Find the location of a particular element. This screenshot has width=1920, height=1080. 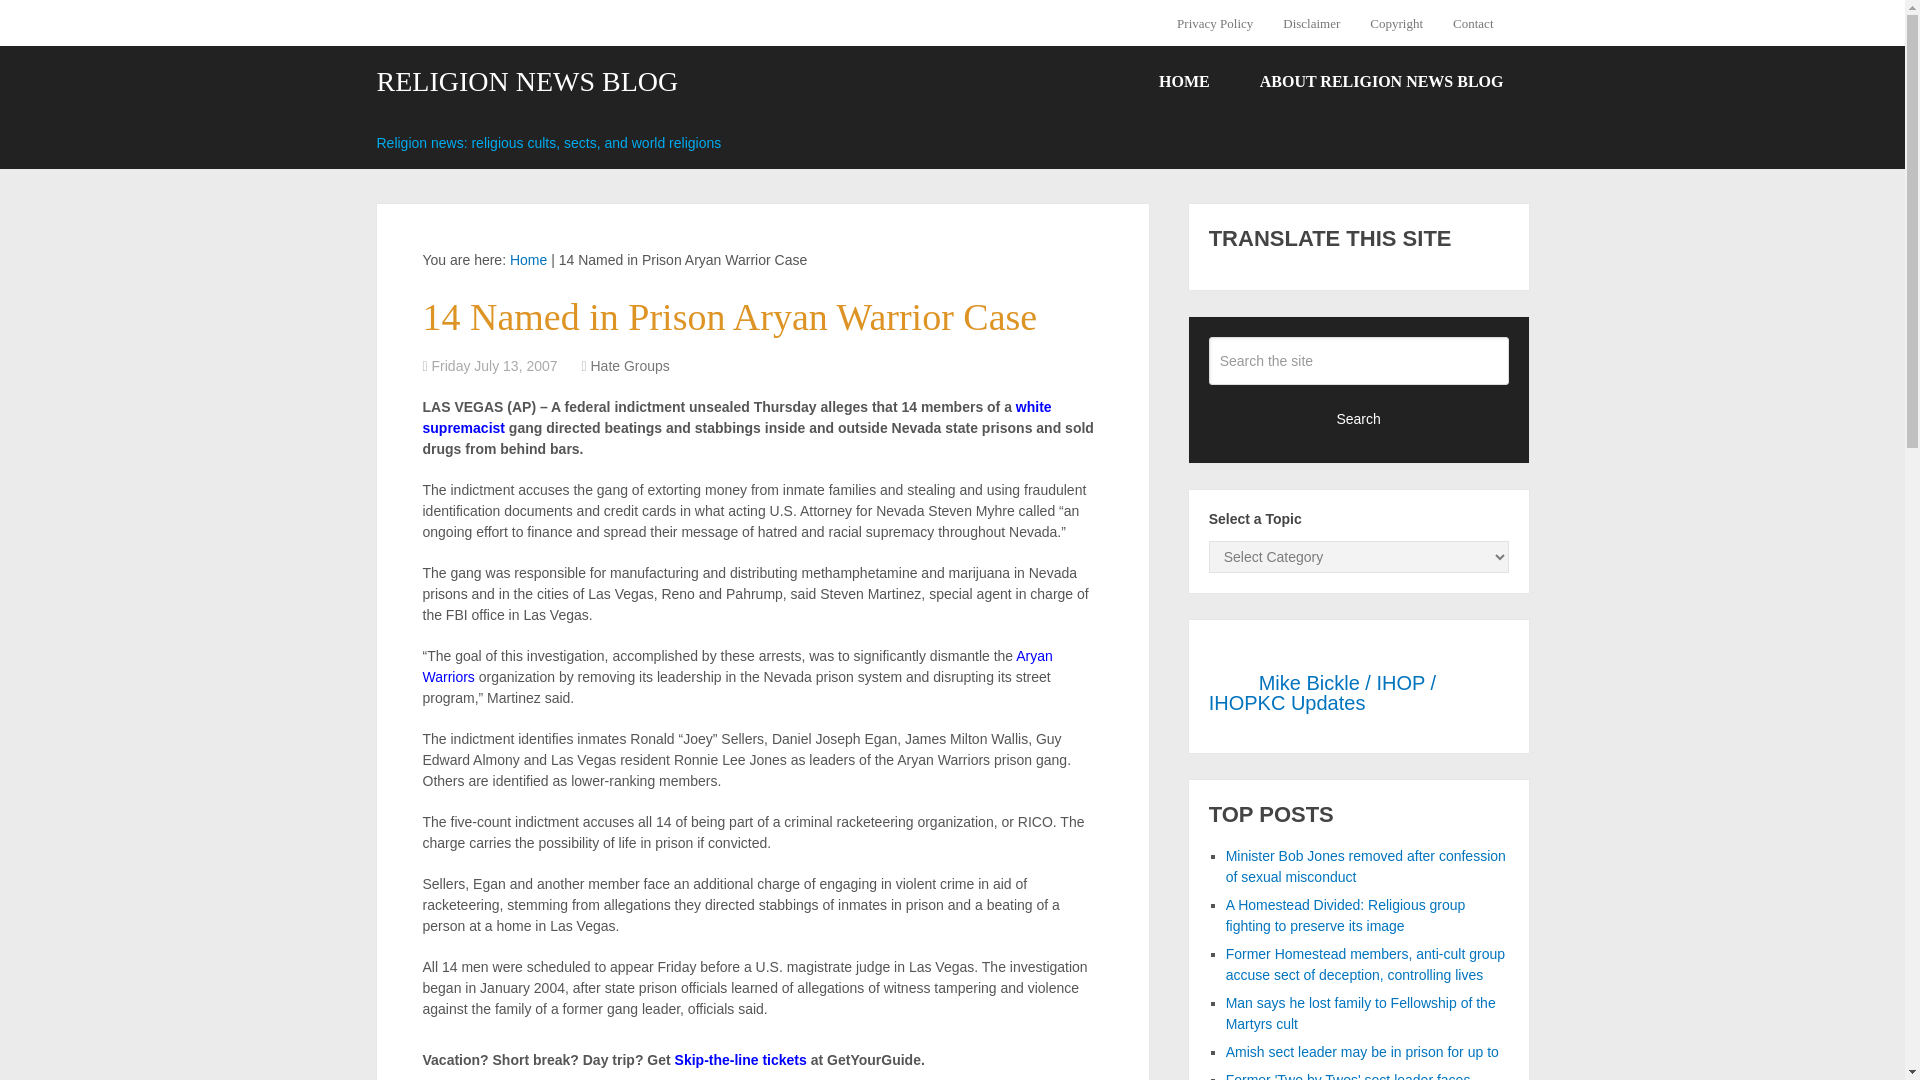

Hate Groups is located at coordinates (628, 365).